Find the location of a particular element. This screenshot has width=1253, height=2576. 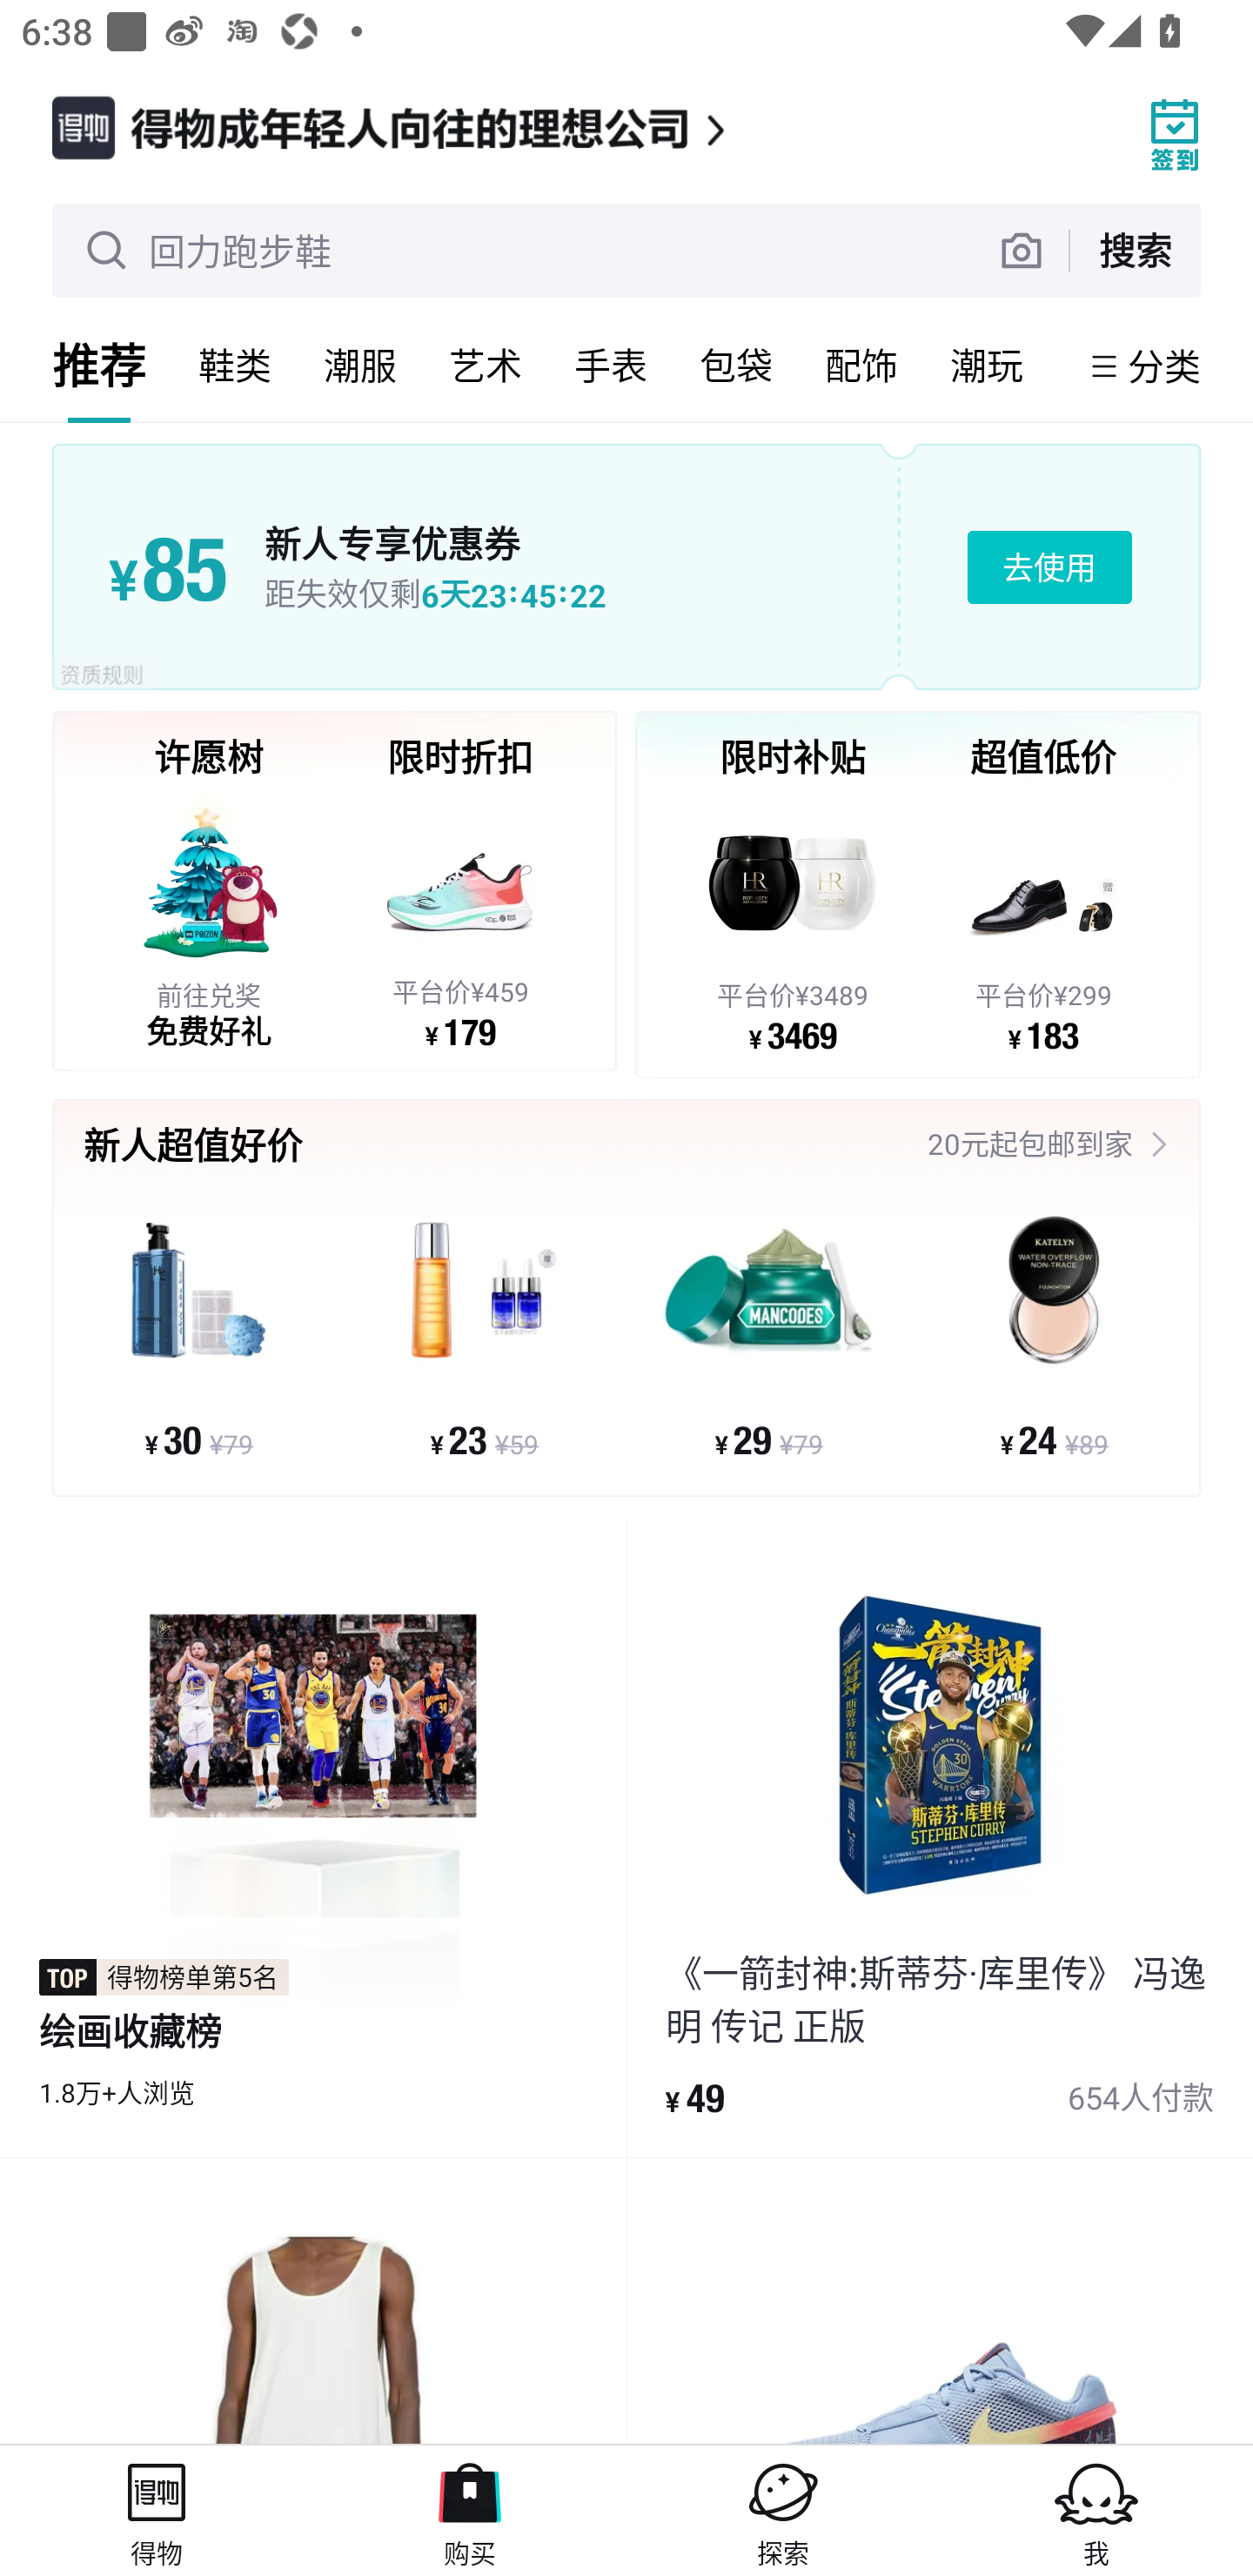

配饰 is located at coordinates (861, 366).